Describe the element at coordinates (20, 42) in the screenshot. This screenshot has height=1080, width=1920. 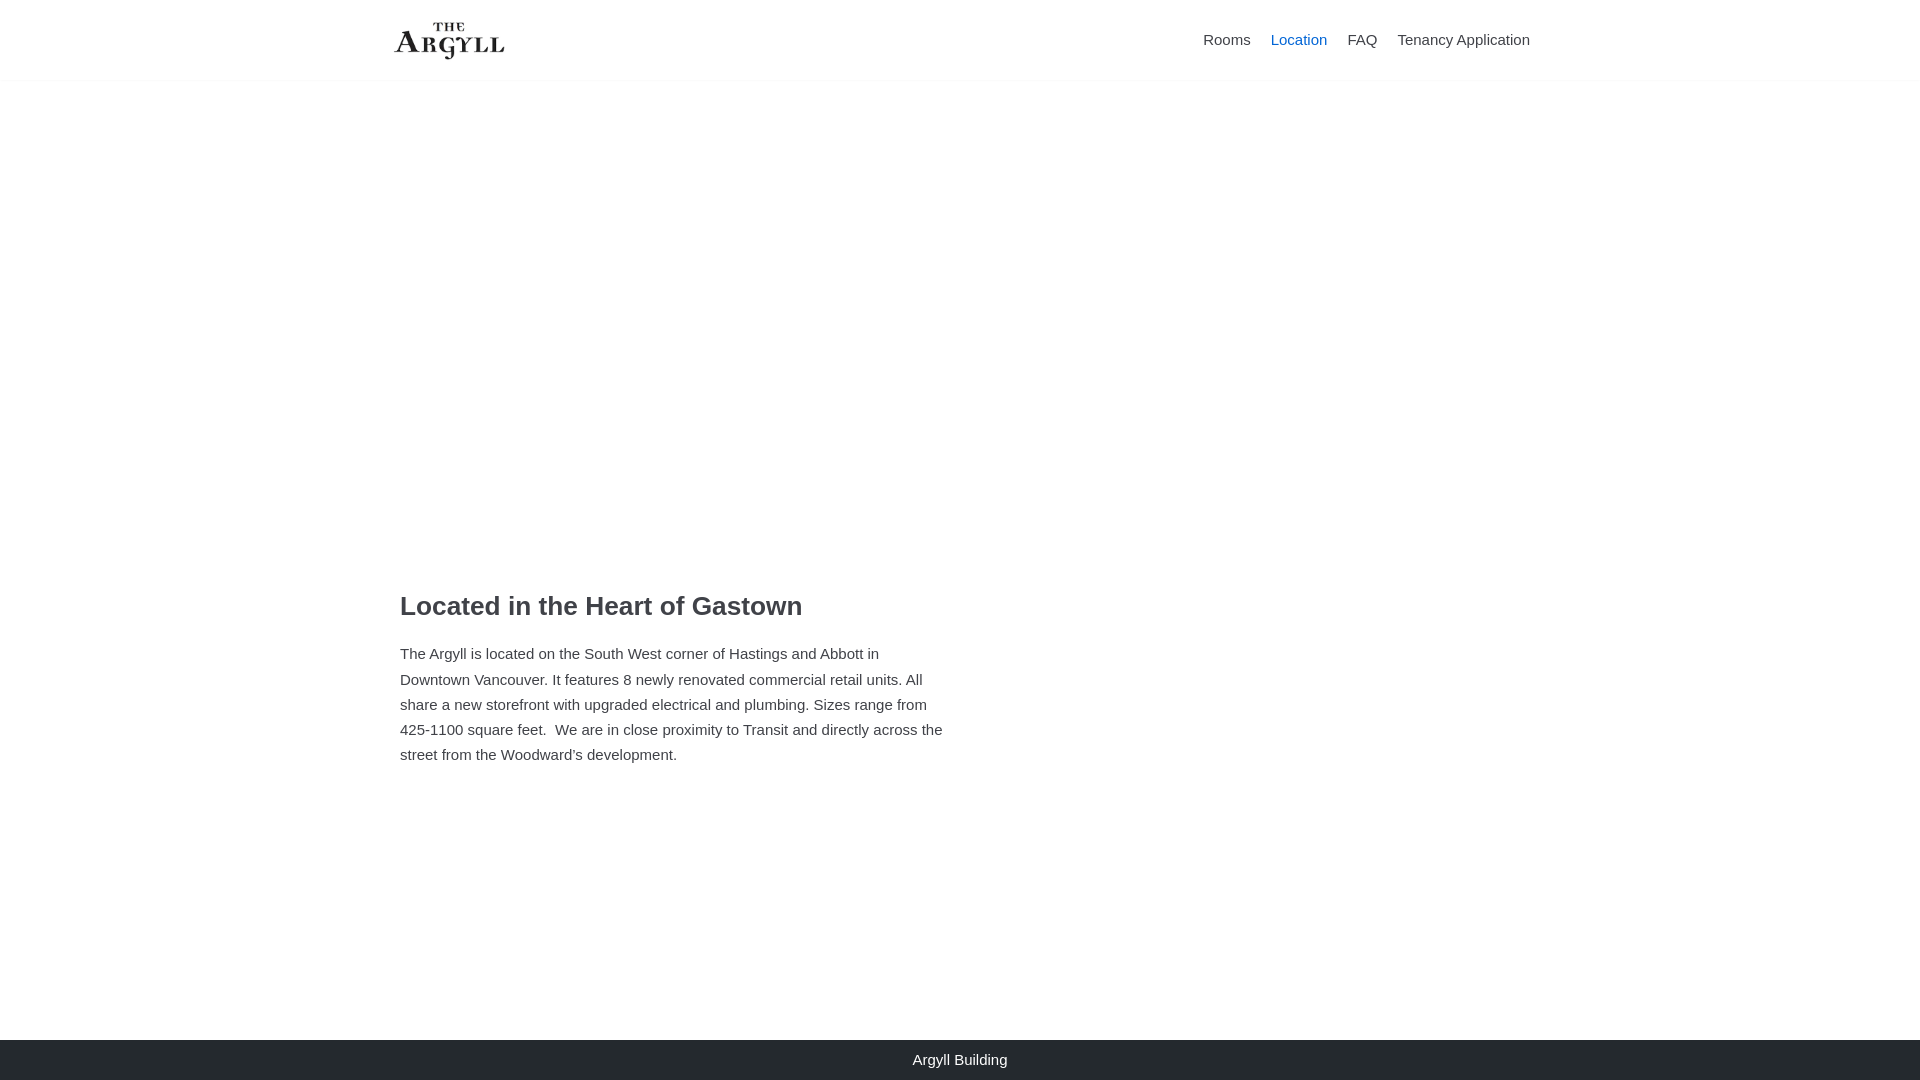
I see `Skip to content` at that location.